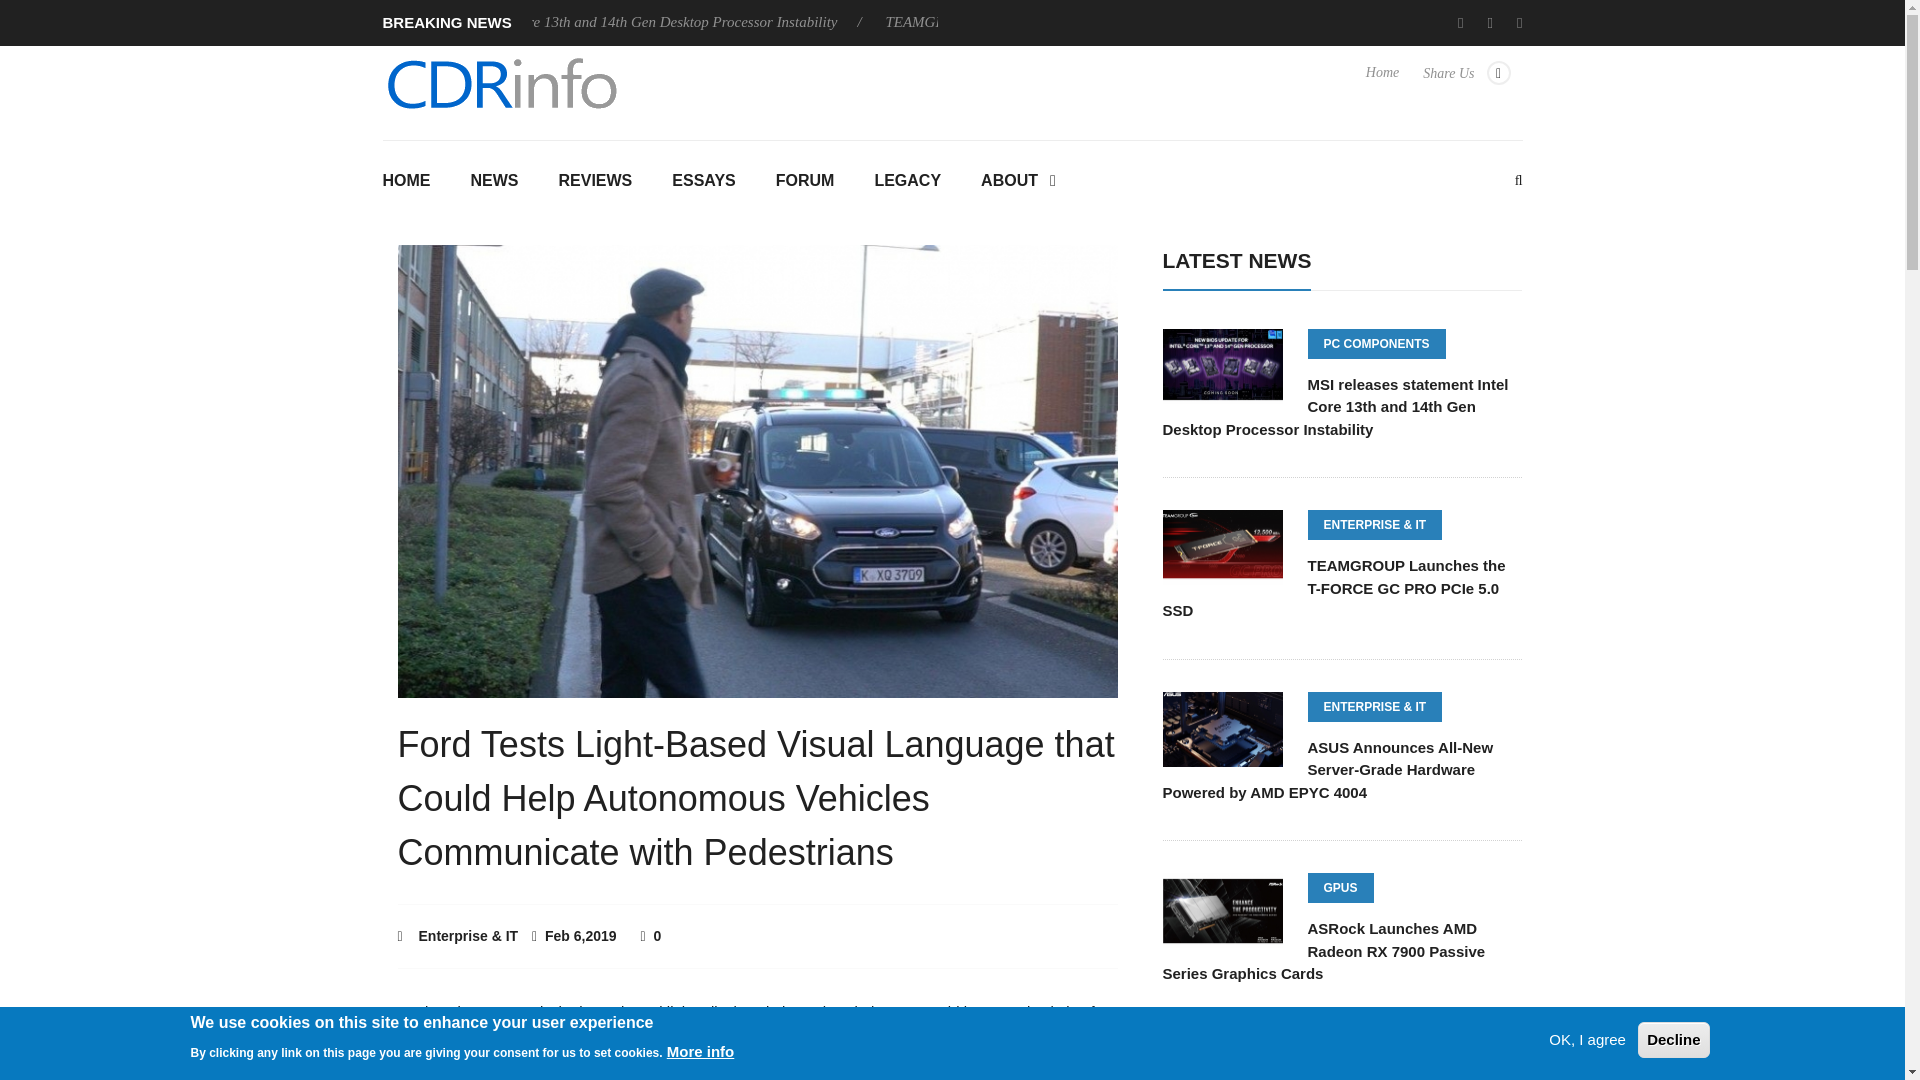 This screenshot has width=1920, height=1080. I want to click on NEWS, so click(493, 182).